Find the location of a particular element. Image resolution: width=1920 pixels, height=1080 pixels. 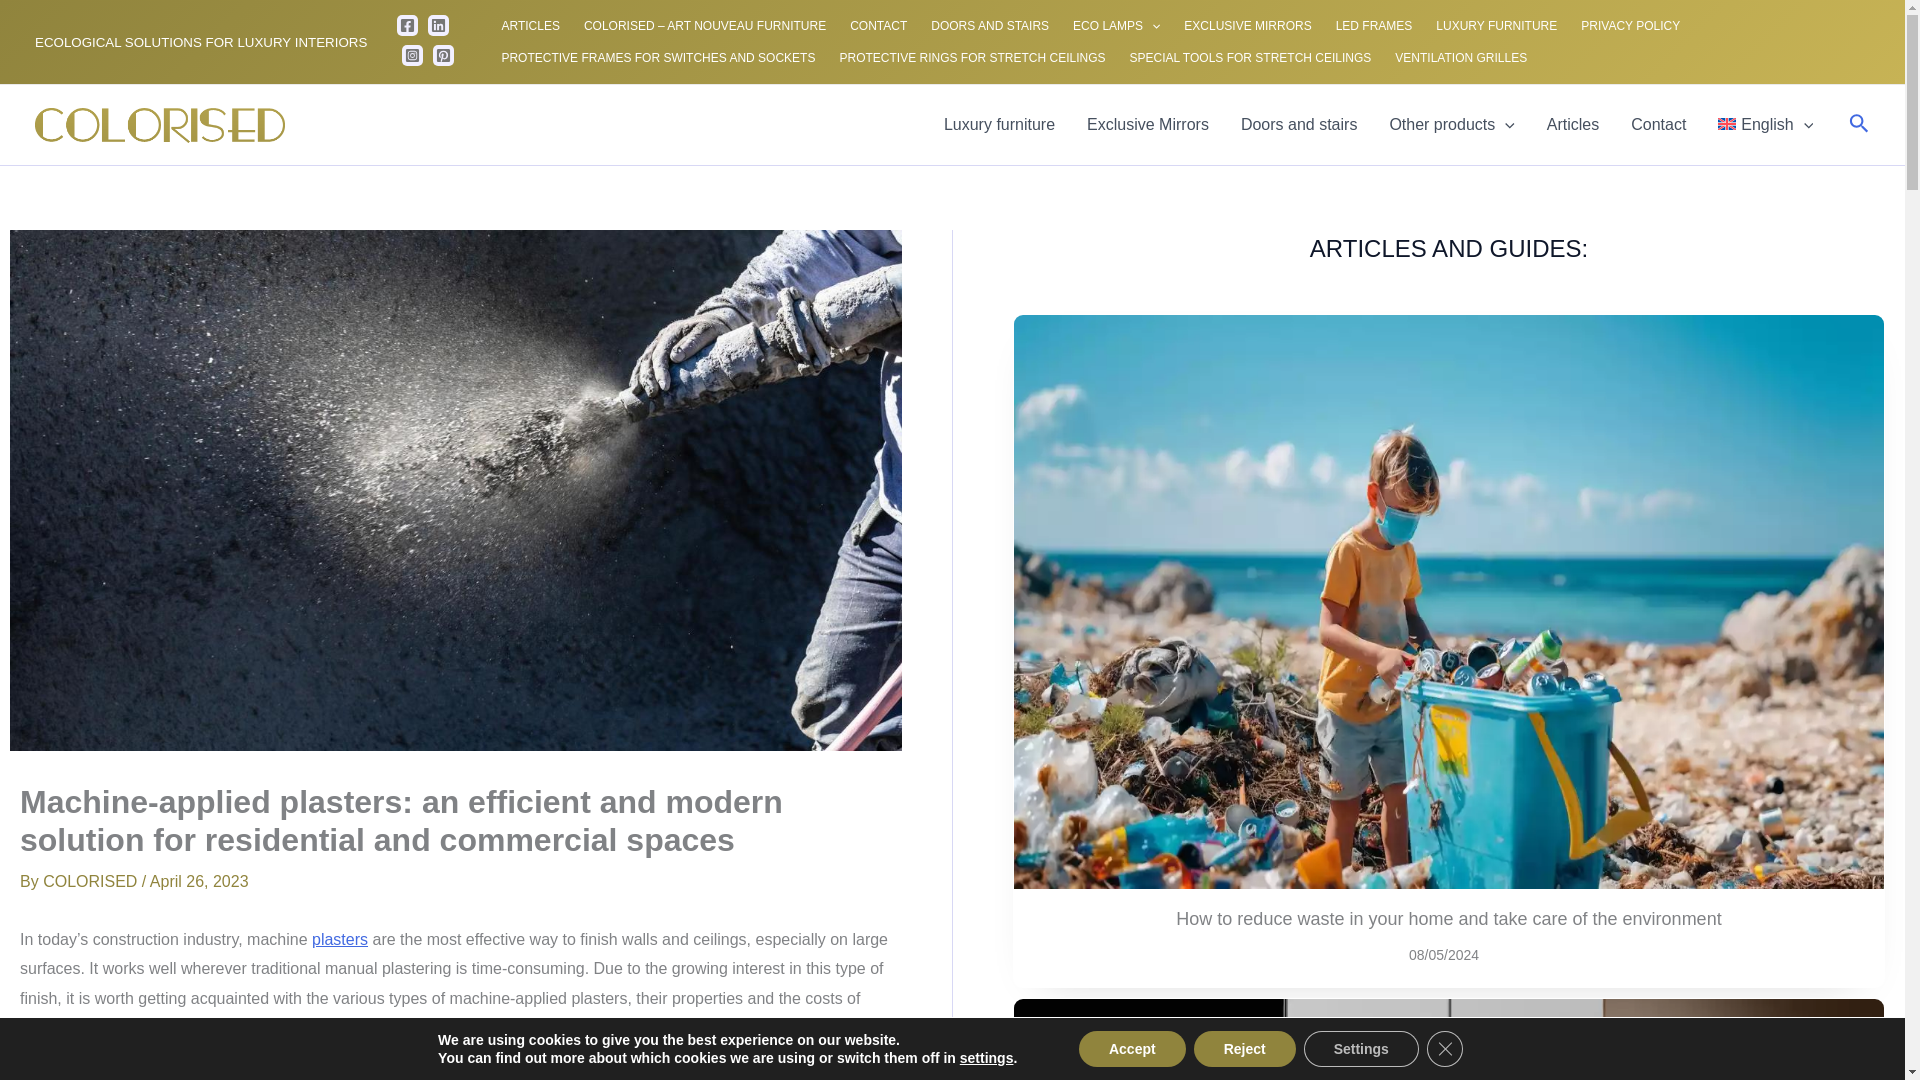

CONTACT is located at coordinates (878, 26).